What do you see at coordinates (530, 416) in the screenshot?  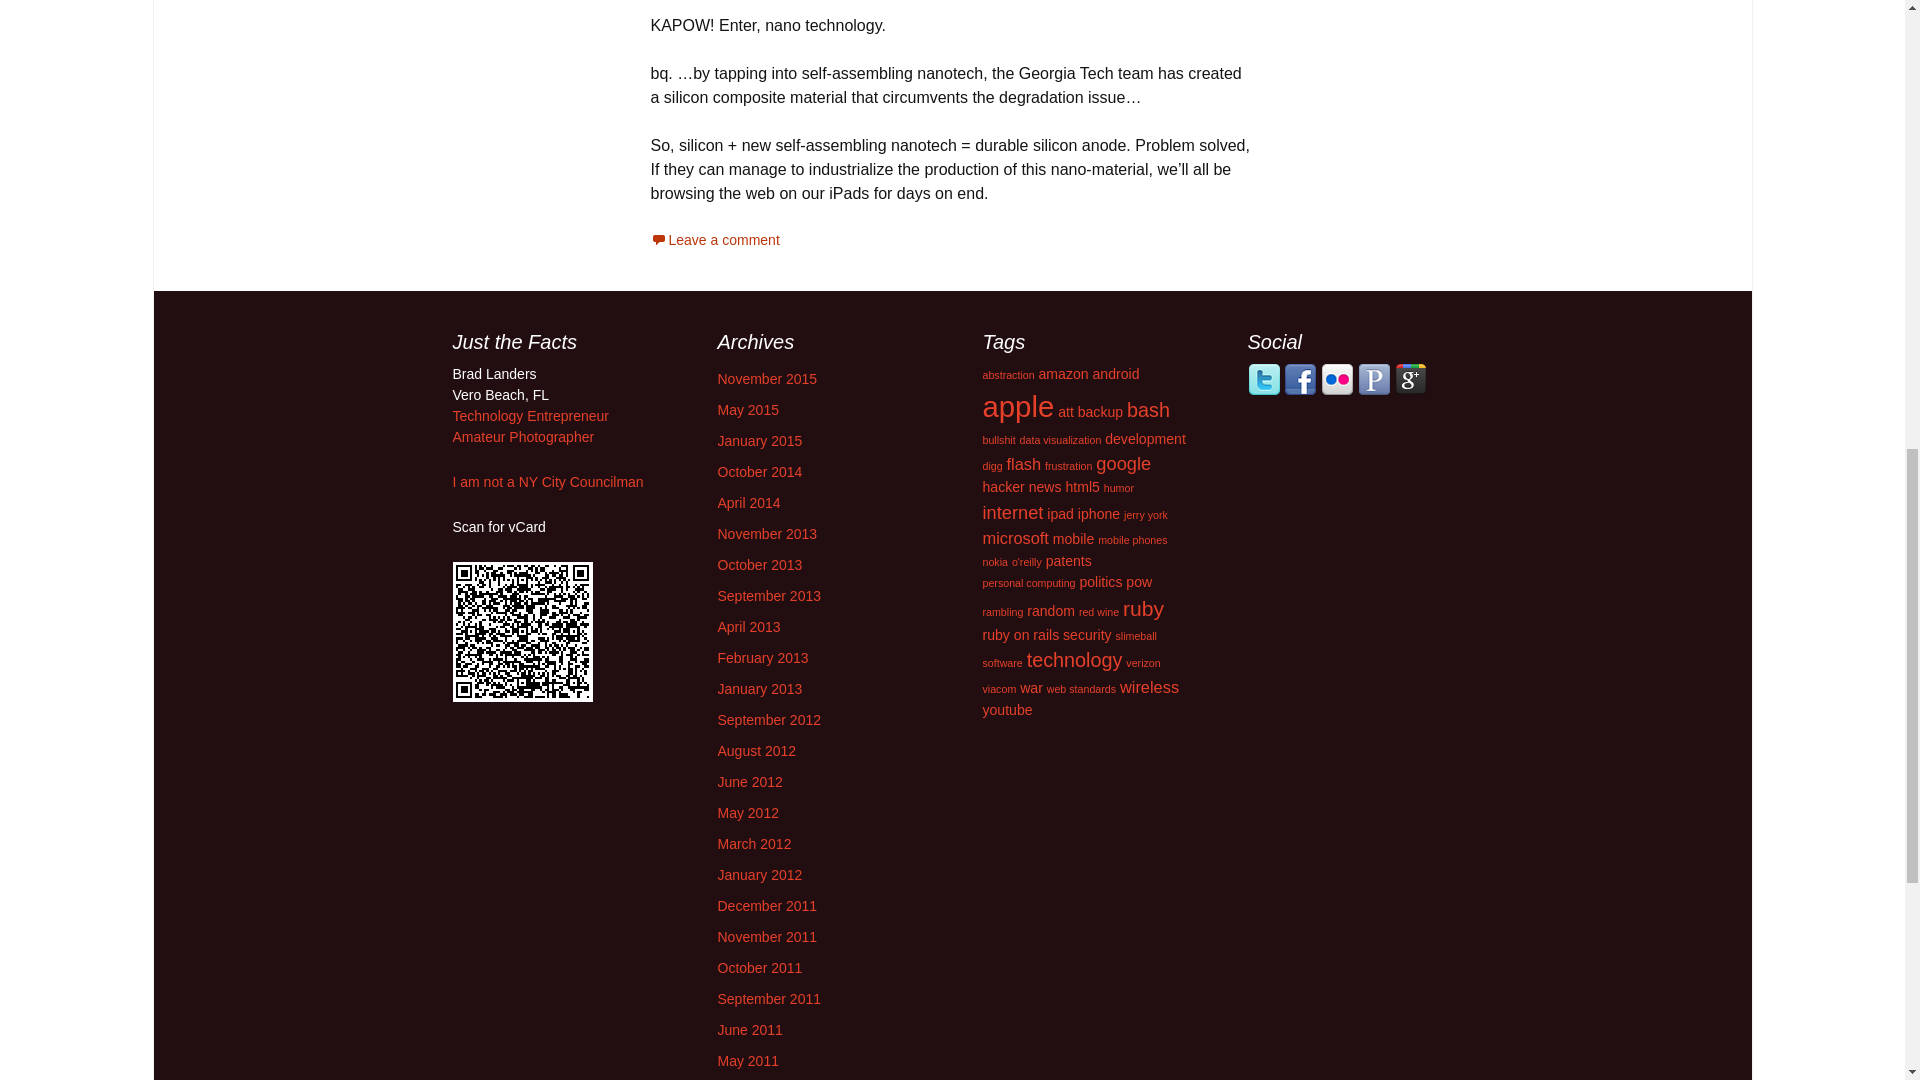 I see `Technology Entrepreneur` at bounding box center [530, 416].